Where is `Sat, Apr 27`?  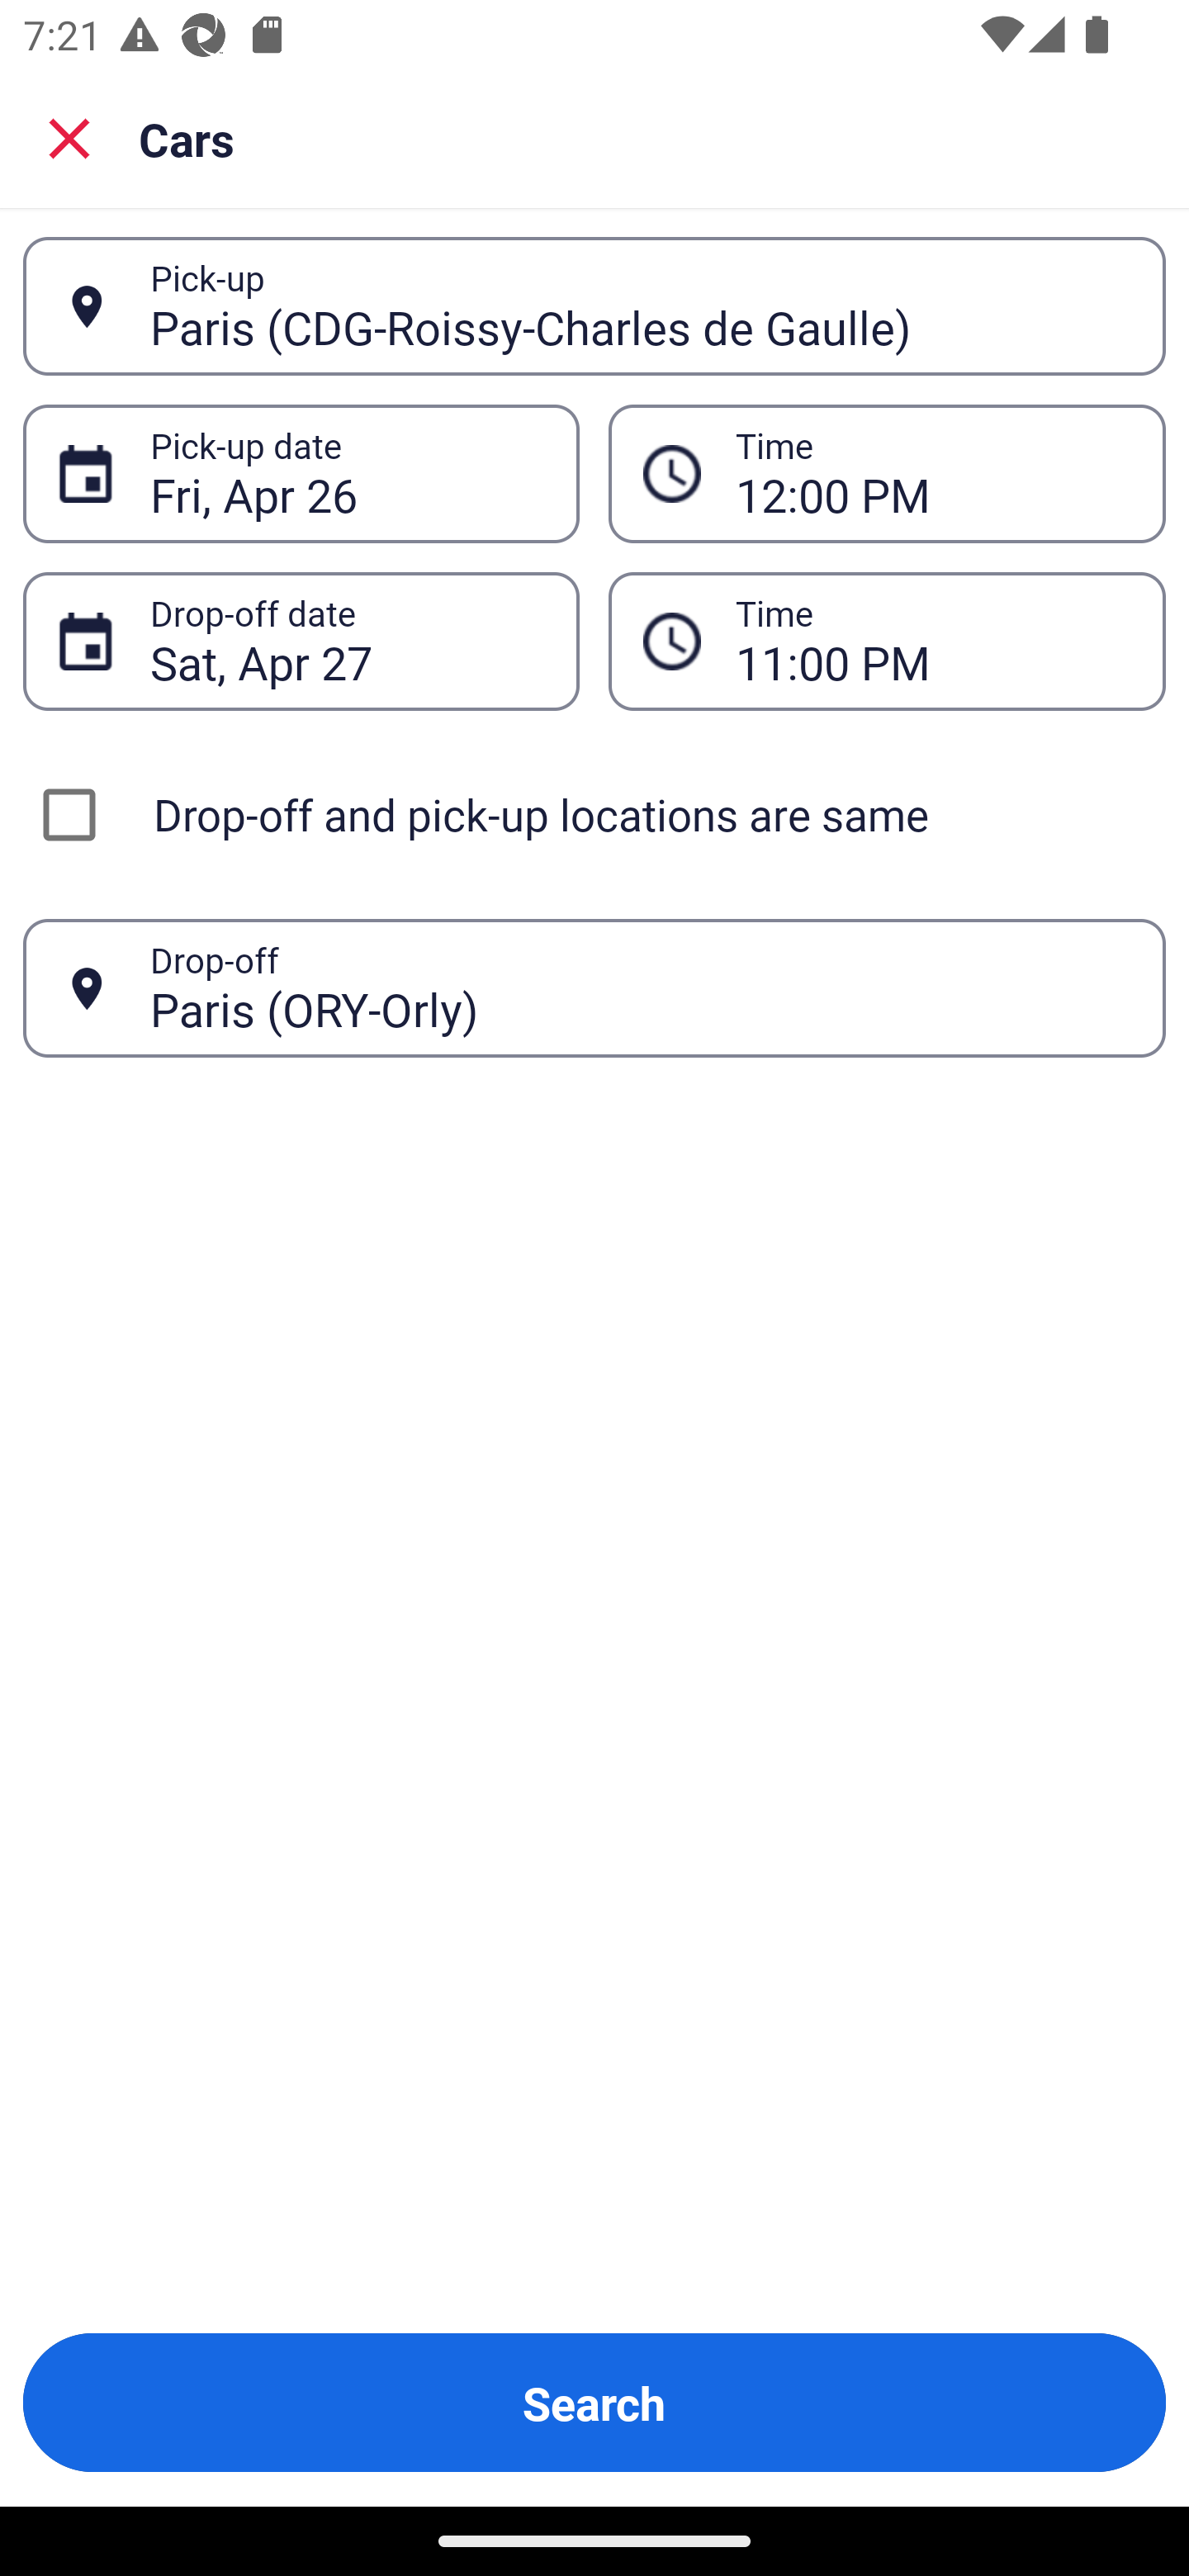
Sat, Apr 27 is located at coordinates (347, 641).